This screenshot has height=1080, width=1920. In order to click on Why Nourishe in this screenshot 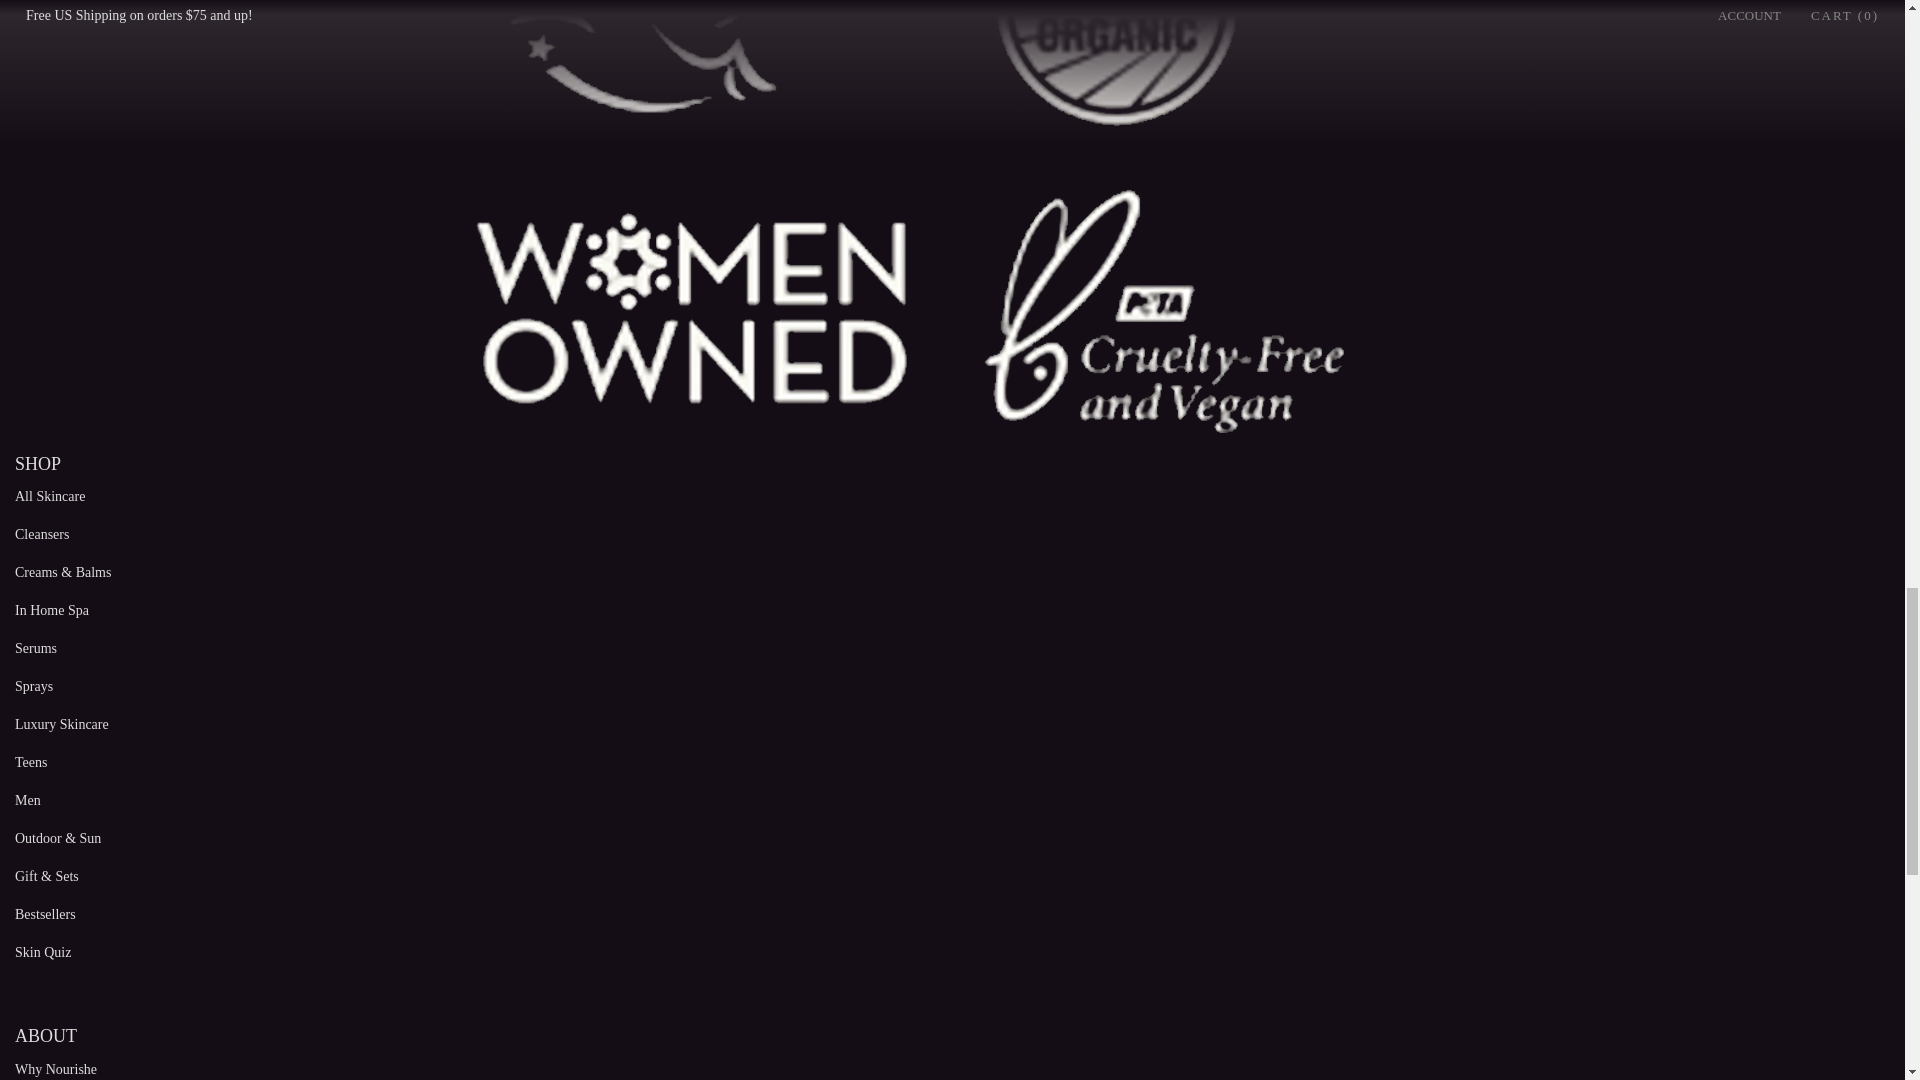, I will do `click(56, 1068)`.